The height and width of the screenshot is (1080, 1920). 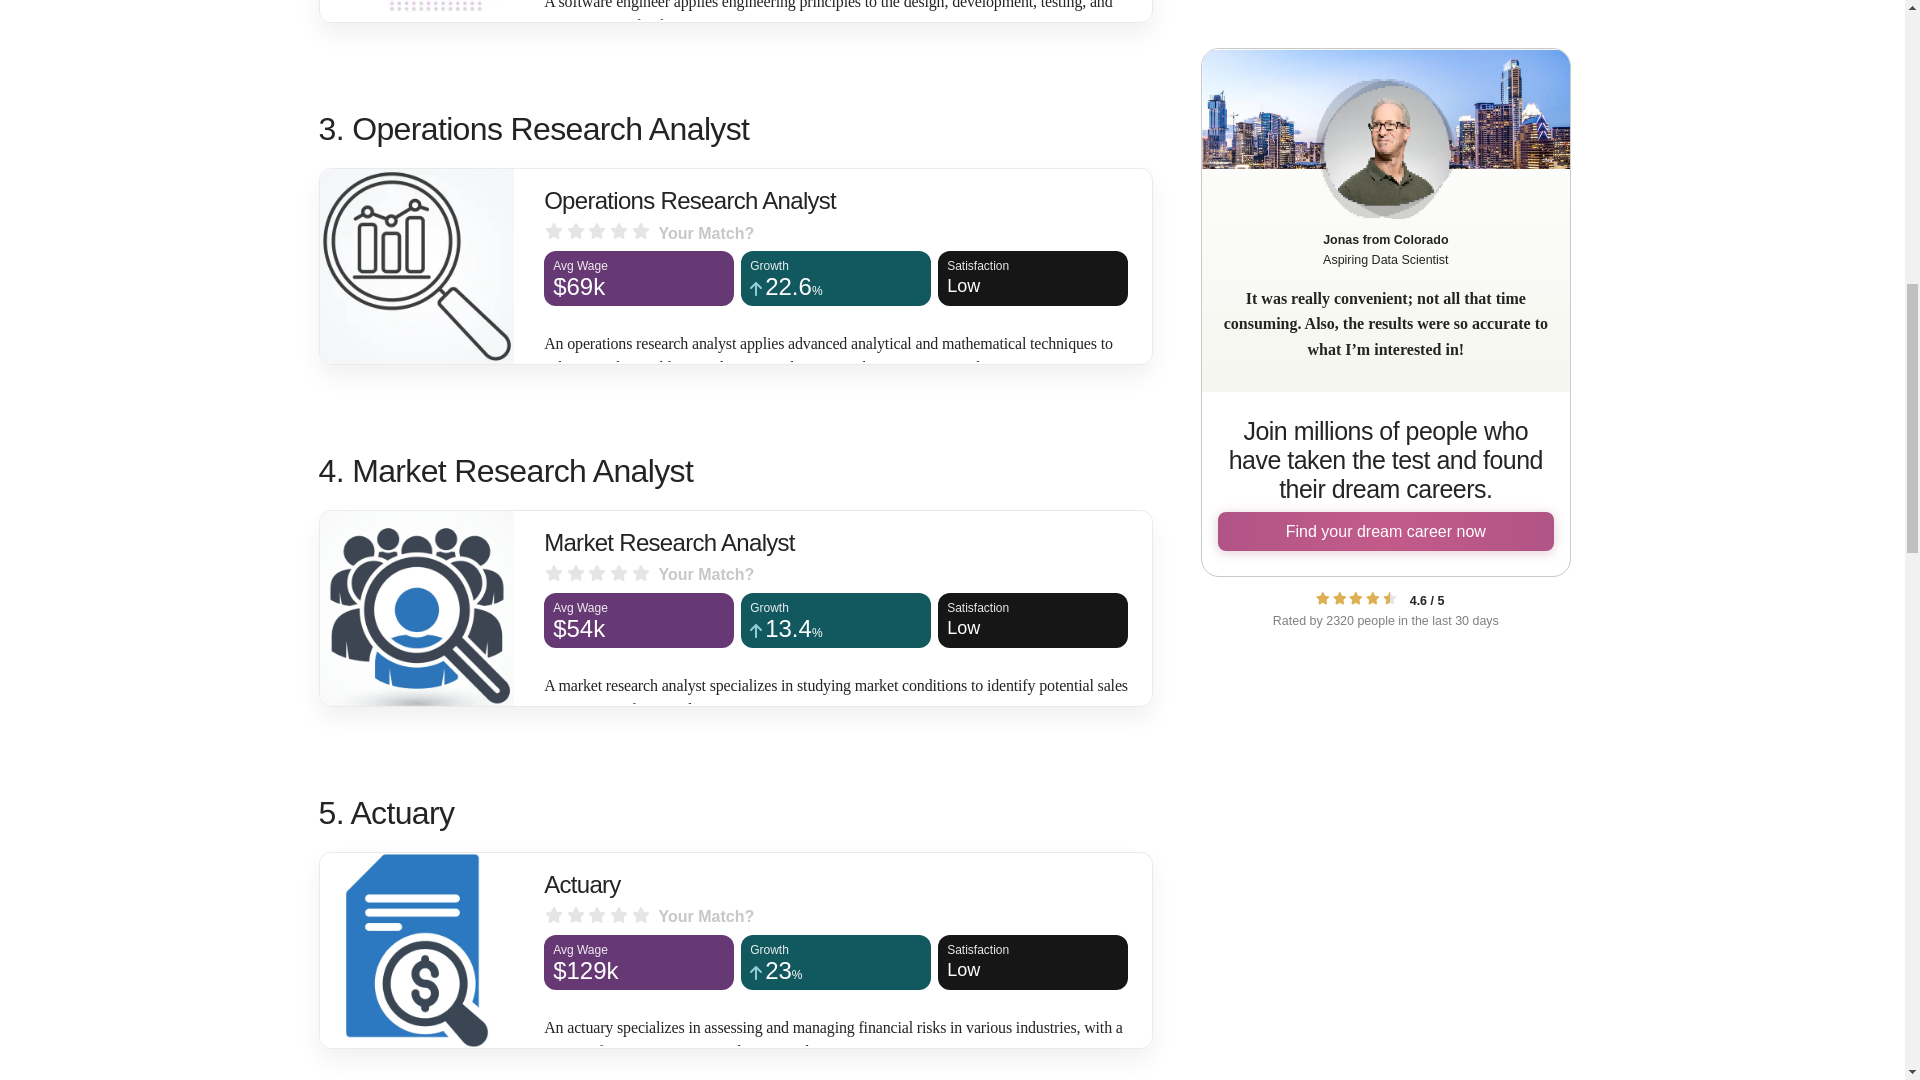 I want to click on 13.423900529587844, so click(x=836, y=630).